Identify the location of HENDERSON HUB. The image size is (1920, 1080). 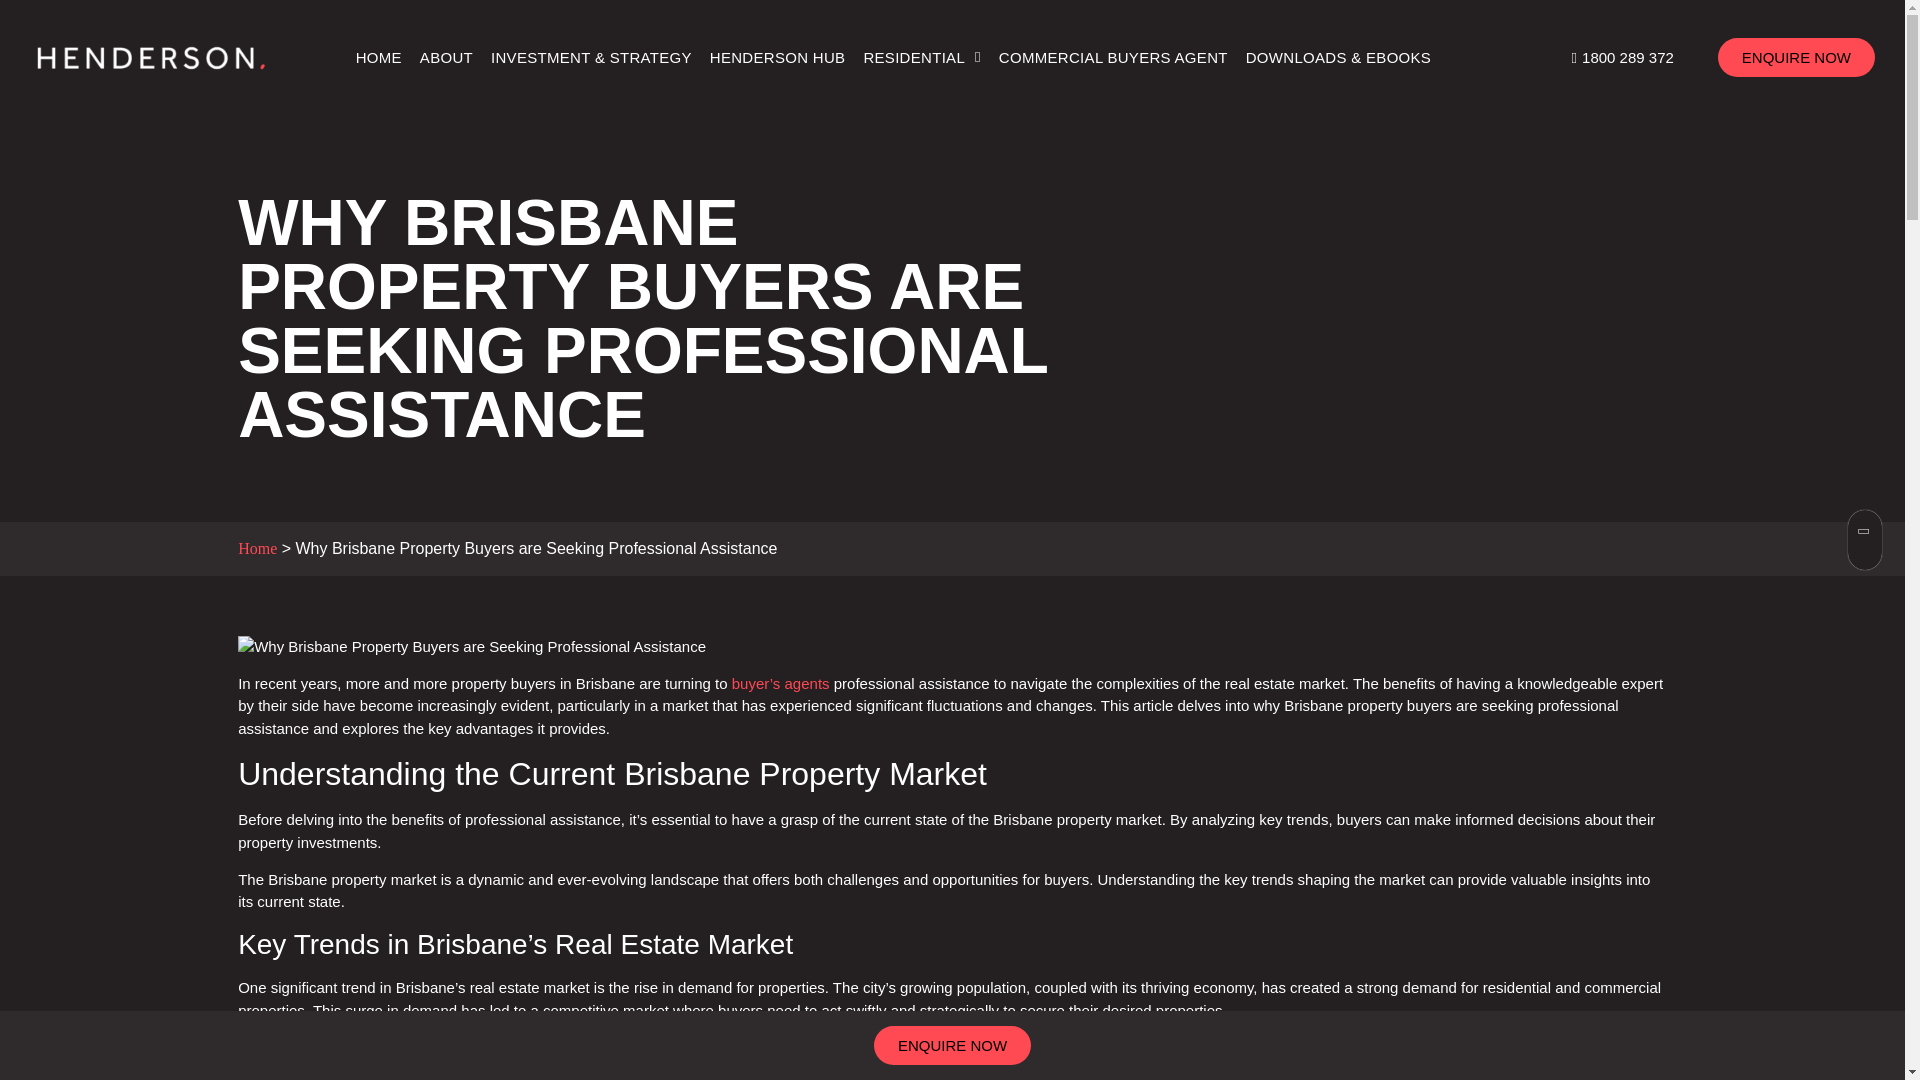
(777, 56).